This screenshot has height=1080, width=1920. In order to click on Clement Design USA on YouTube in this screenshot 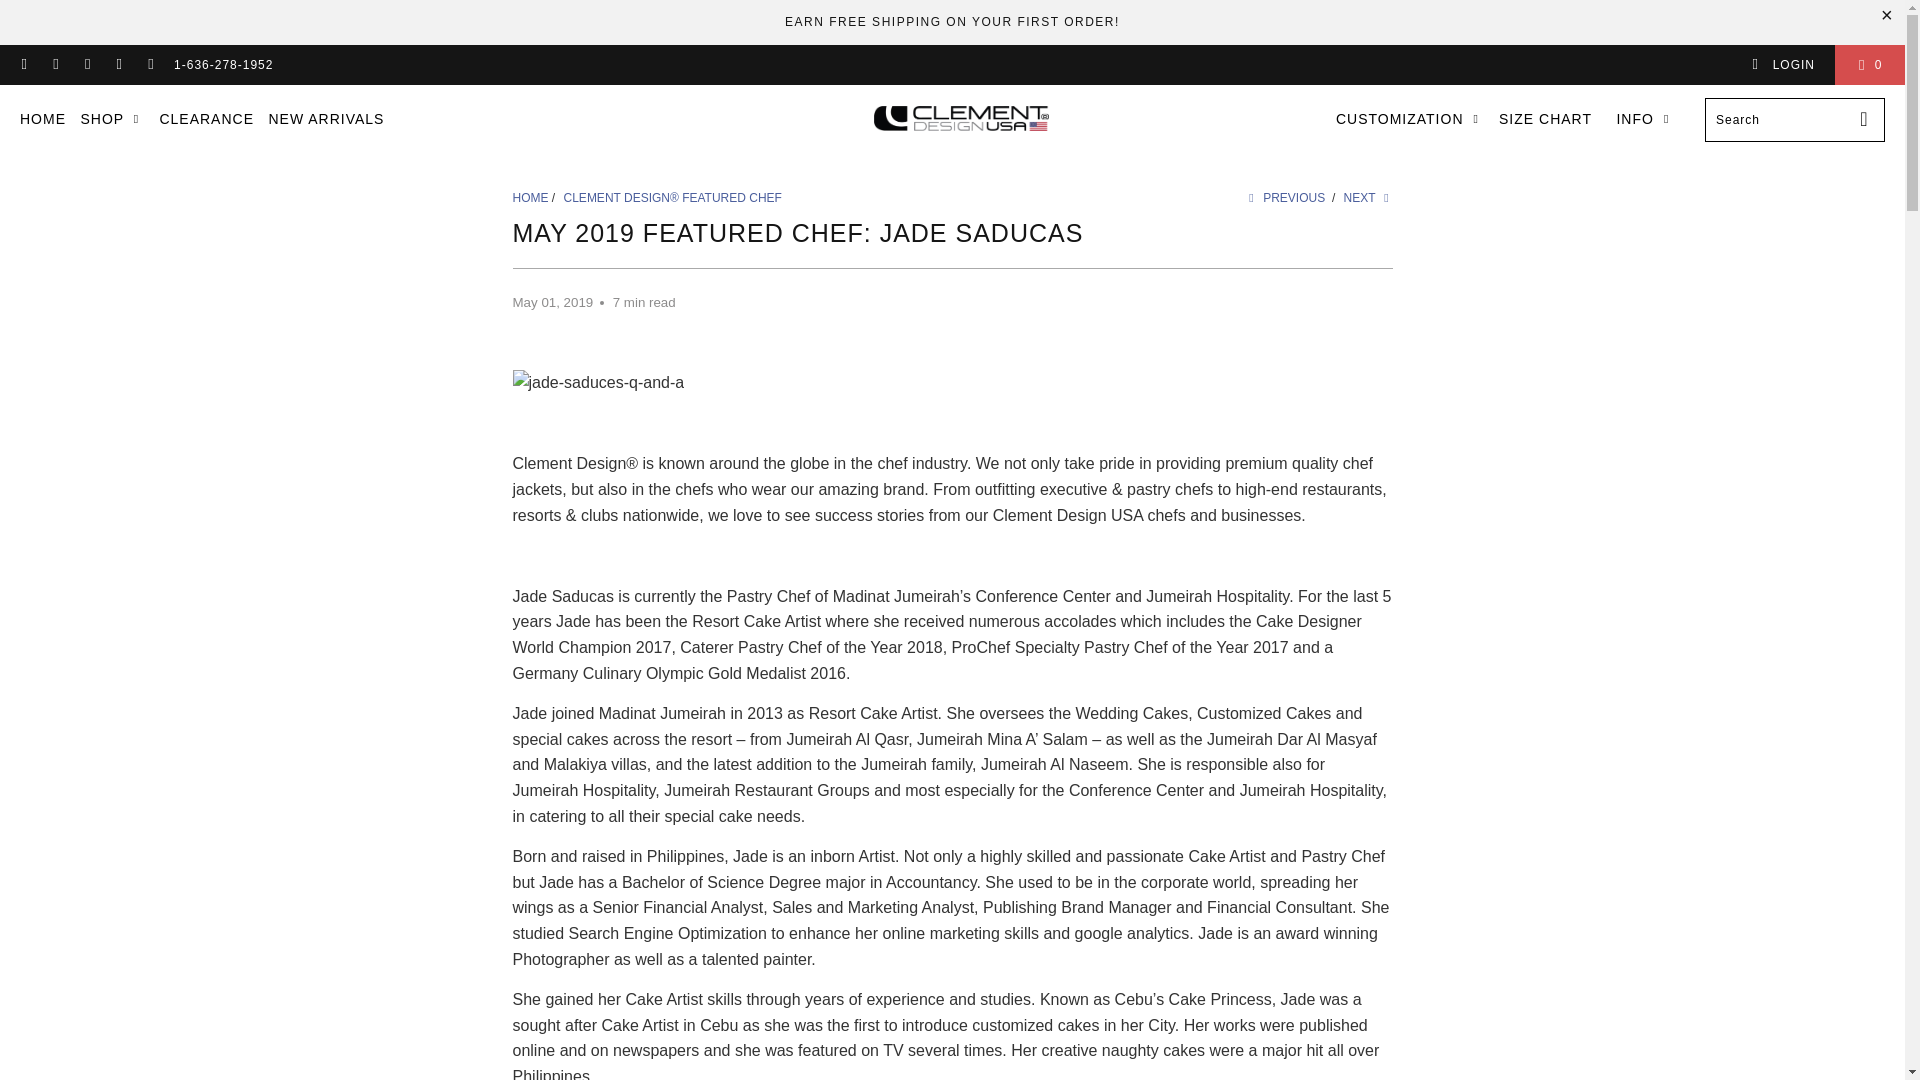, I will do `click(54, 65)`.